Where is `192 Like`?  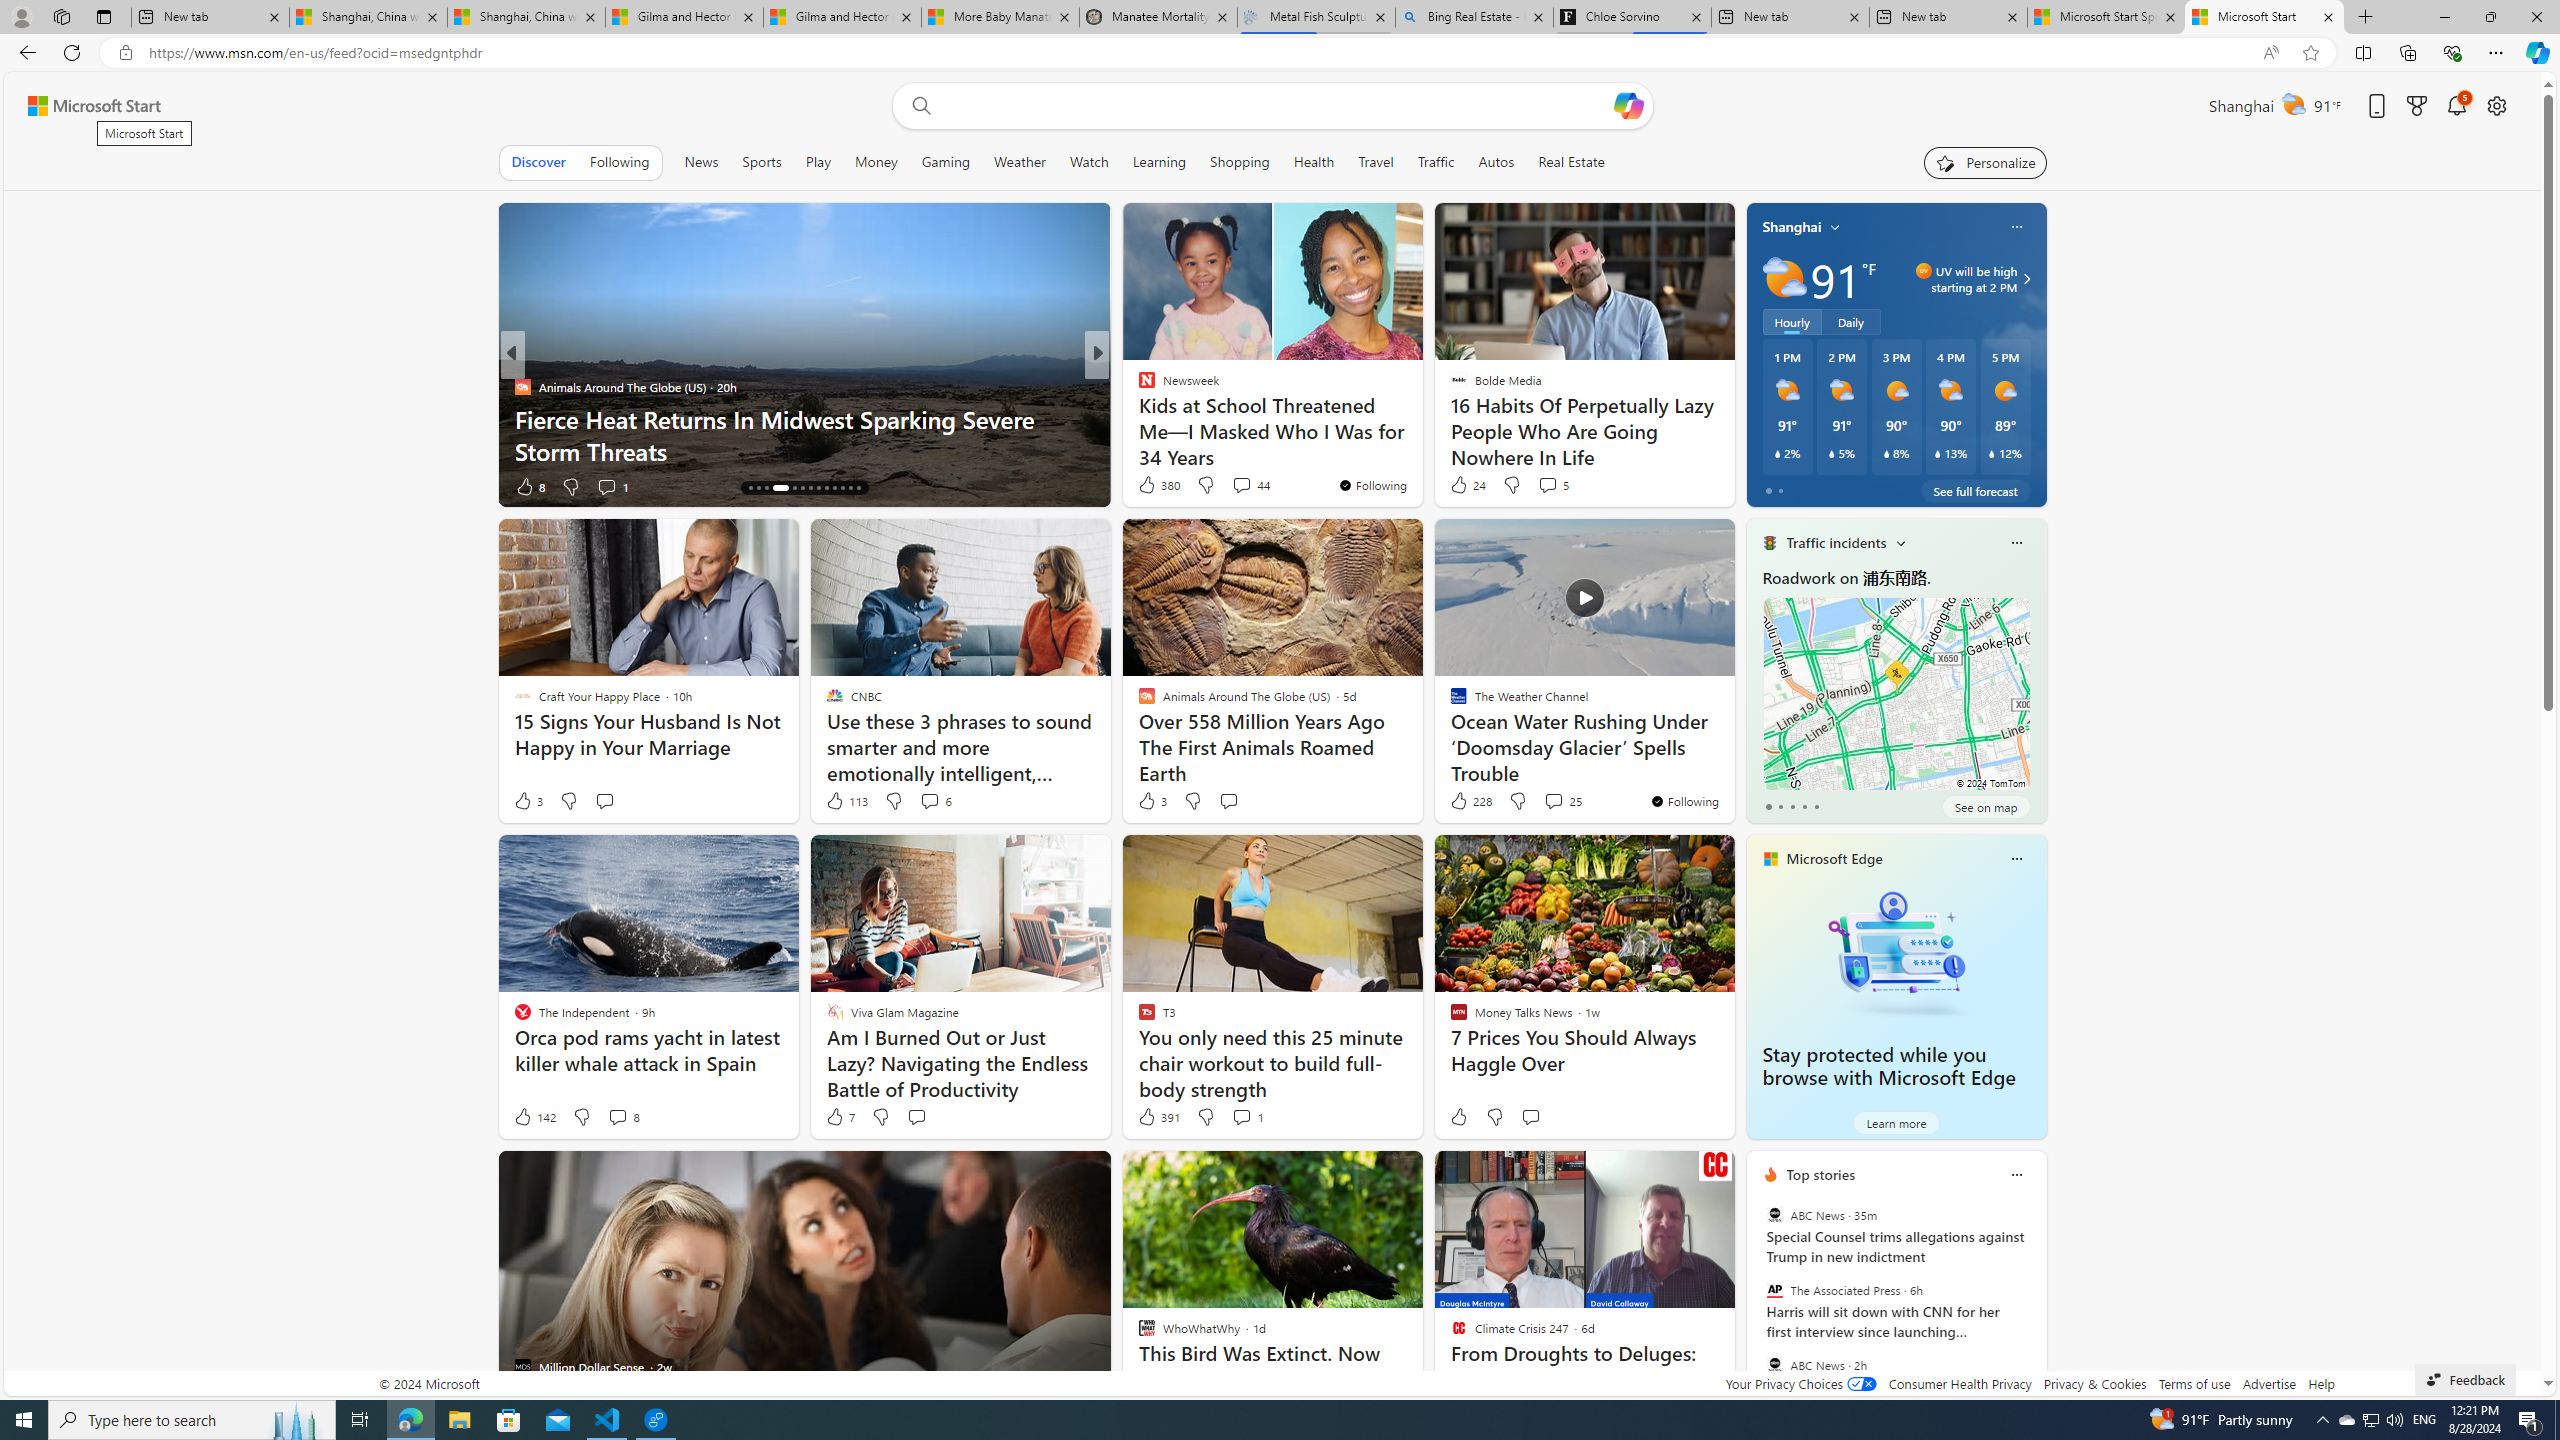
192 Like is located at coordinates (1152, 486).